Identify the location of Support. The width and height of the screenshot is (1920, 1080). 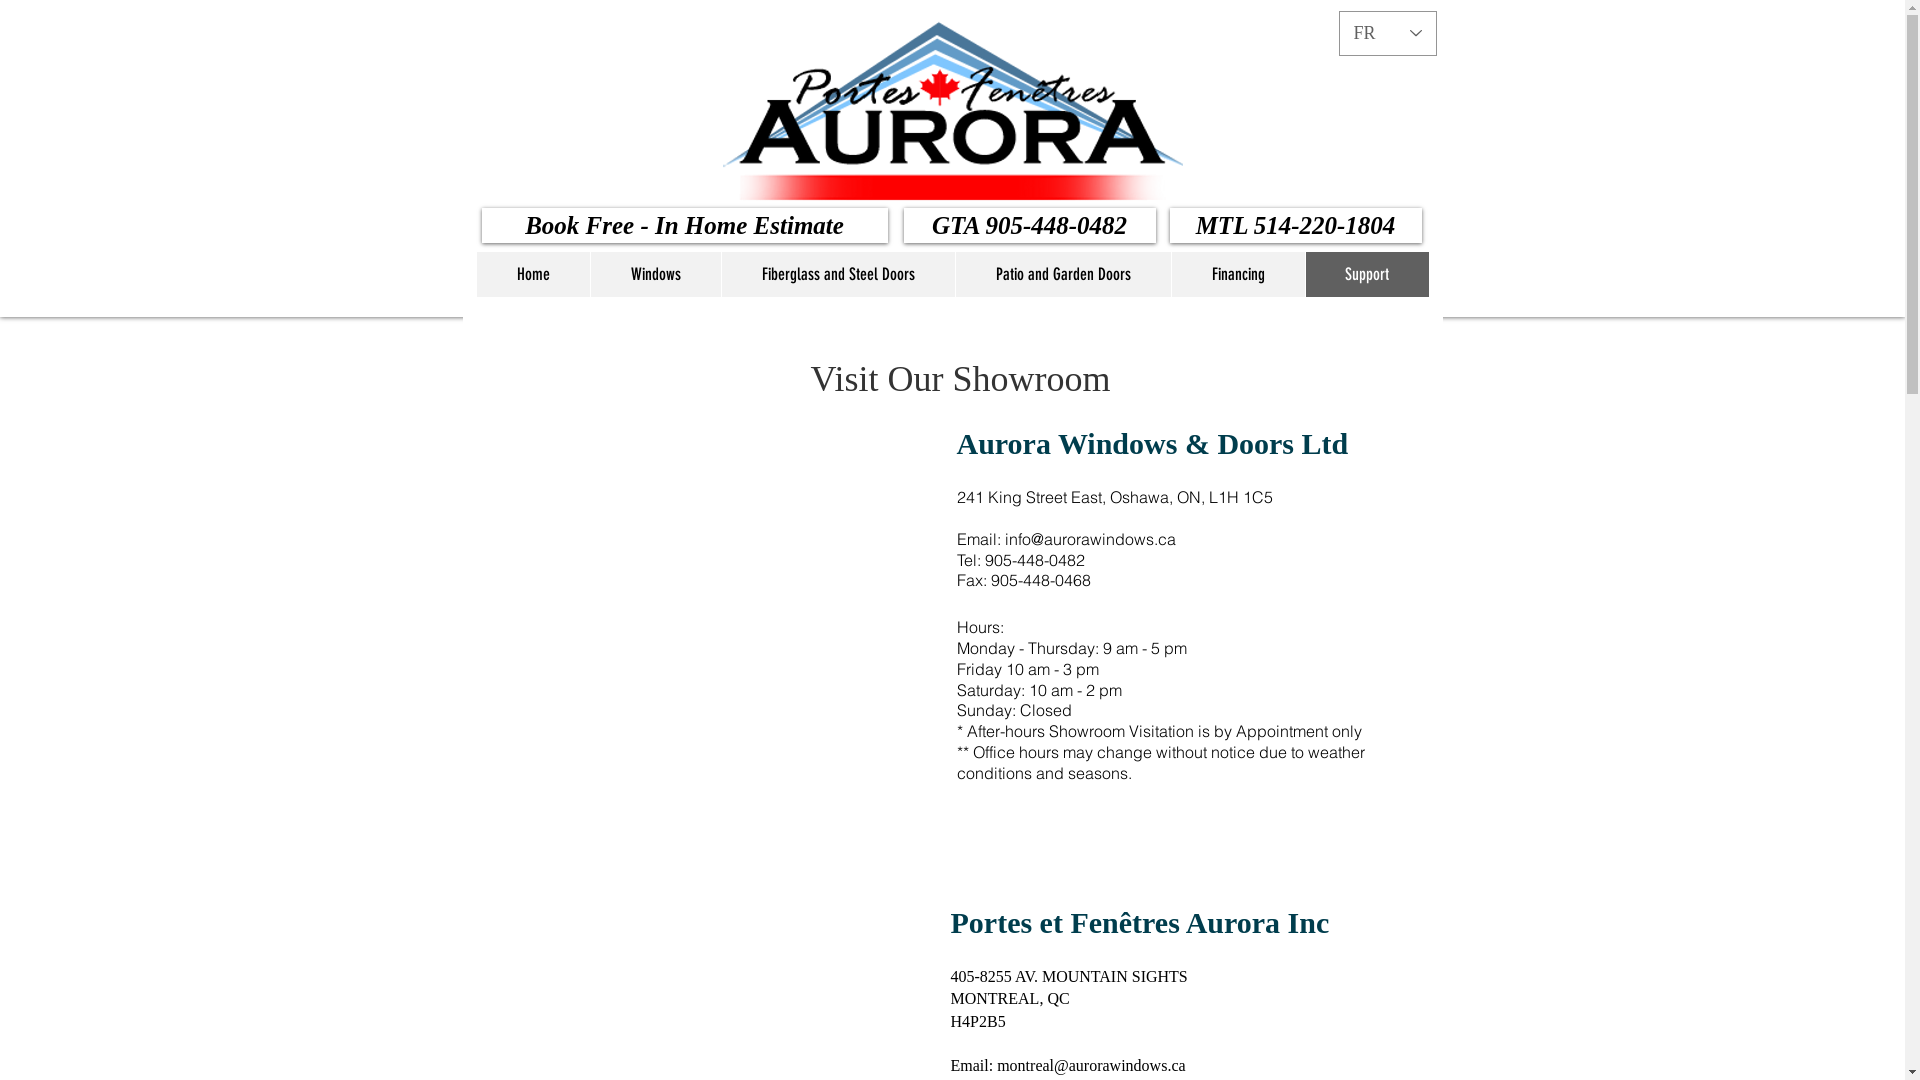
(1366, 274).